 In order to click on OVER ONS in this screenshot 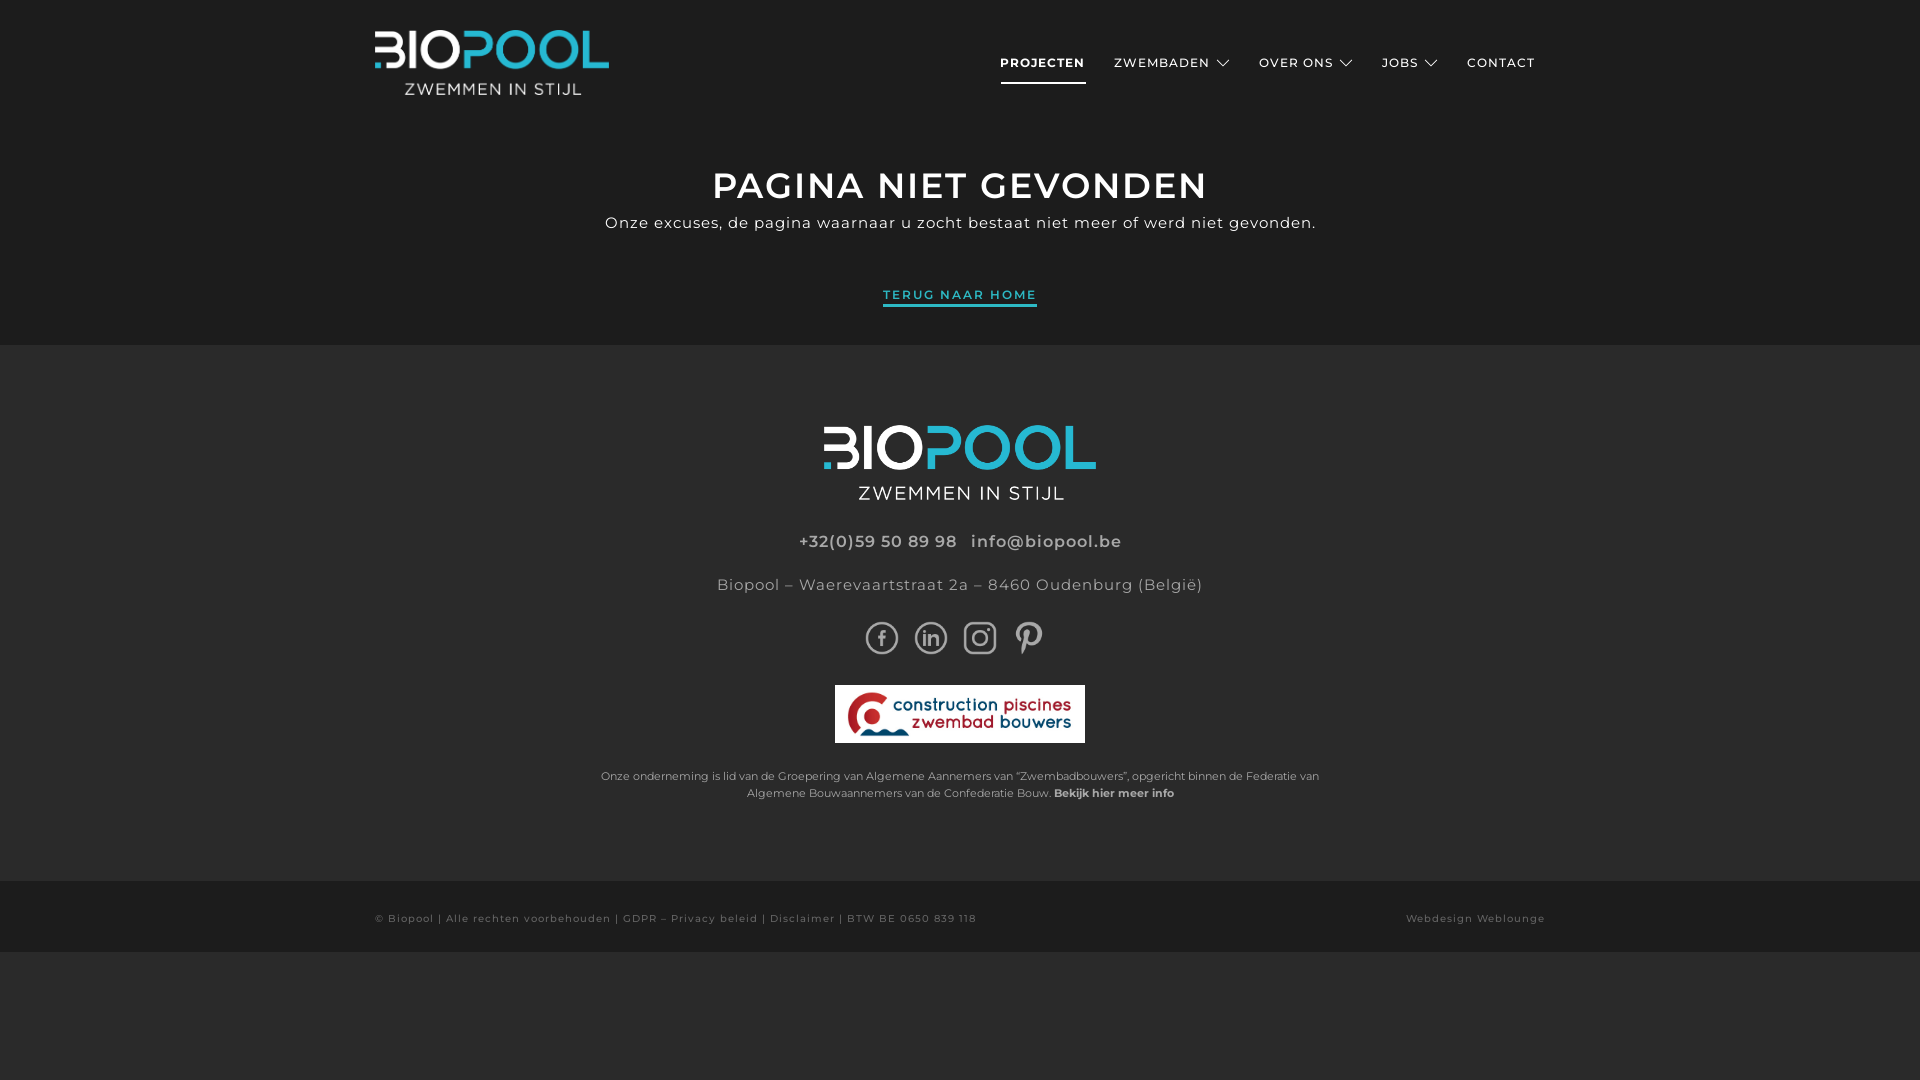, I will do `click(1306, 63)`.